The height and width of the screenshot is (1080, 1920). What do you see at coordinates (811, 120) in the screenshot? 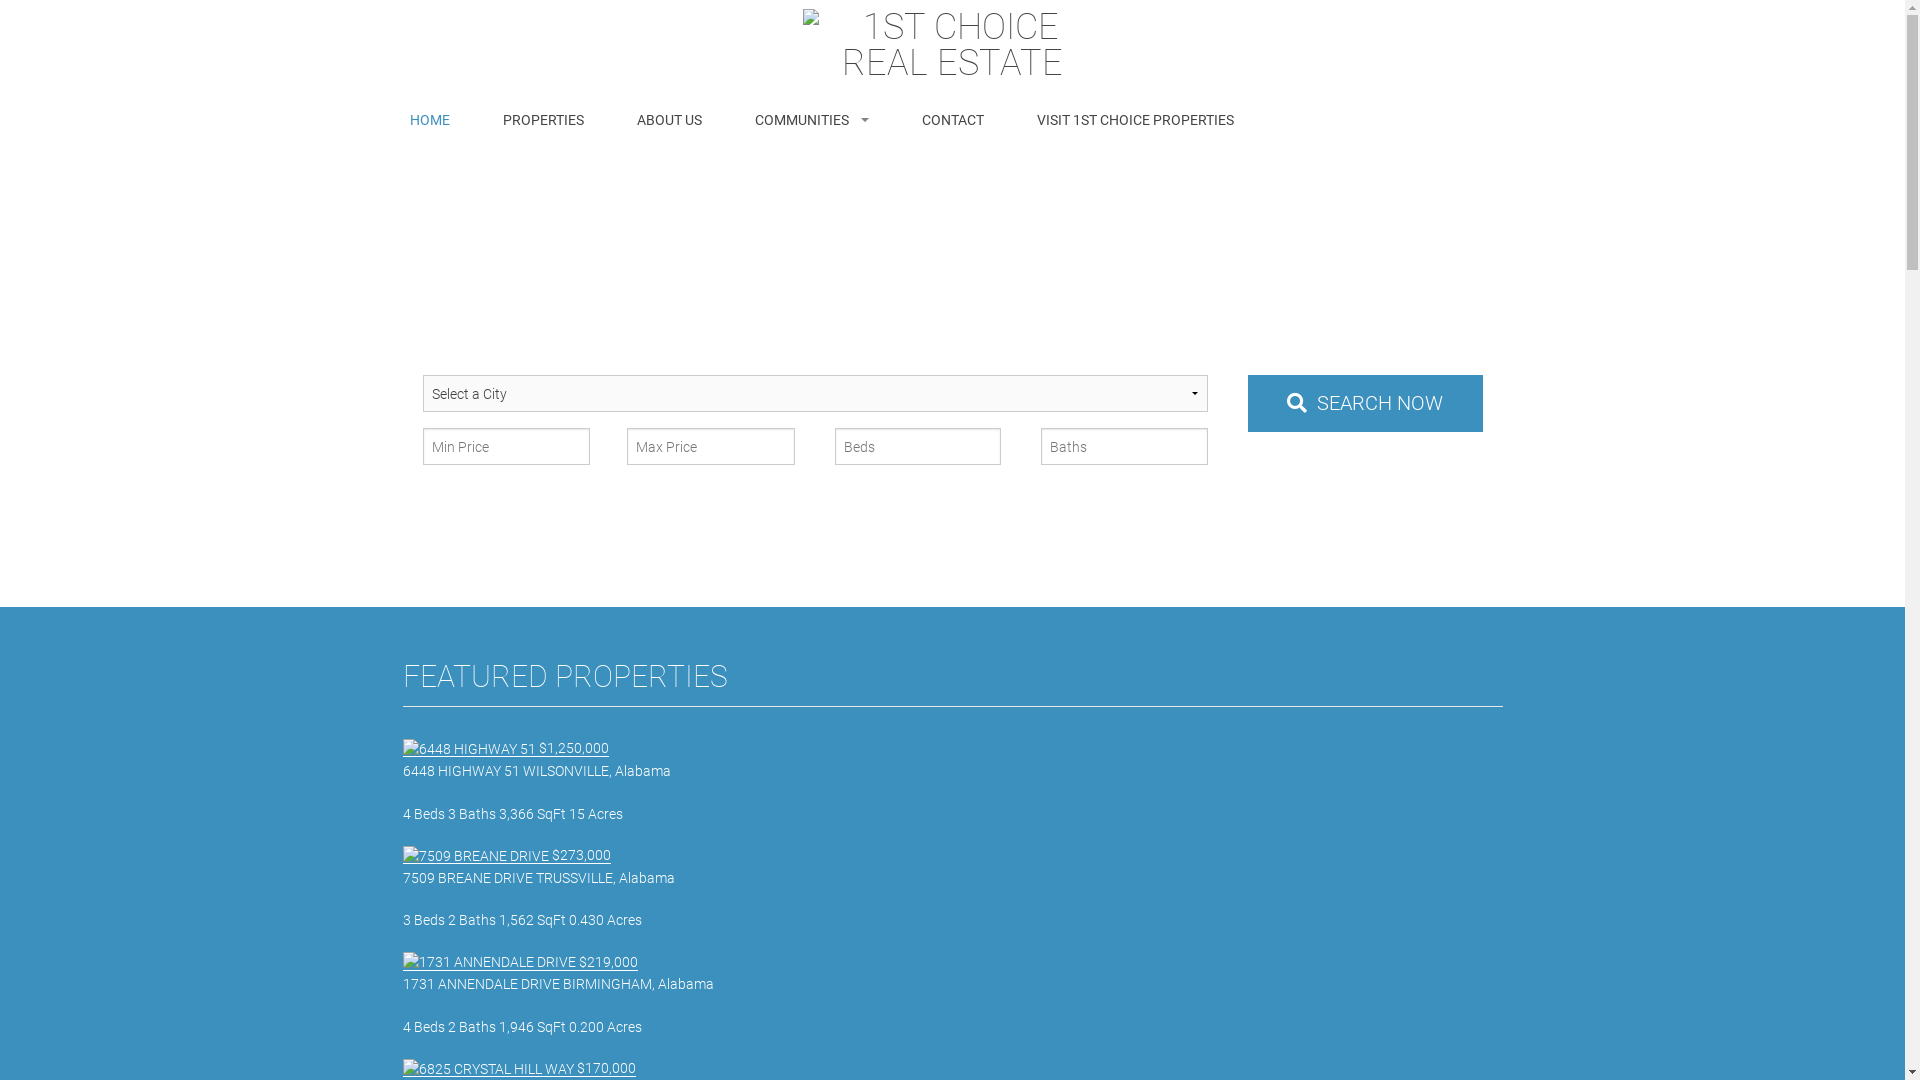
I see `COMMUNITIES` at bounding box center [811, 120].